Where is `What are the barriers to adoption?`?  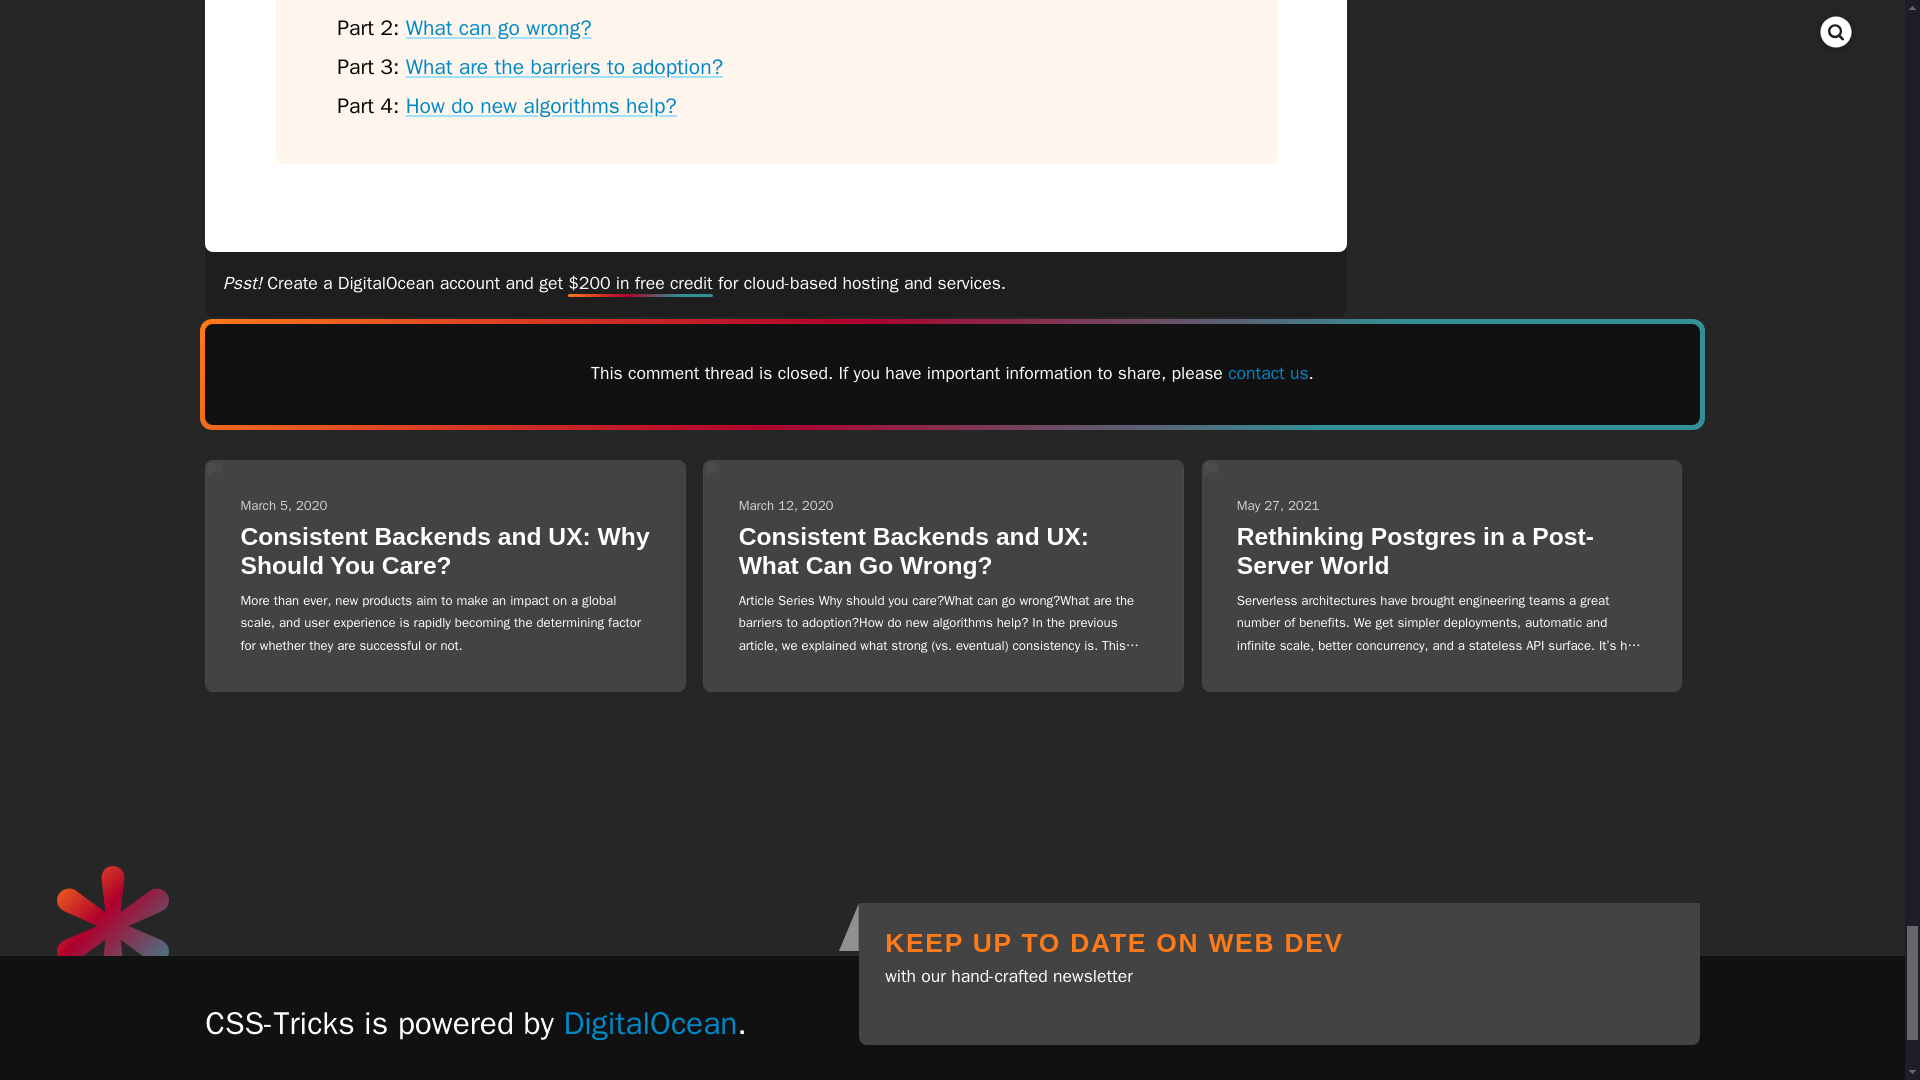 What are the barriers to adoption? is located at coordinates (564, 66).